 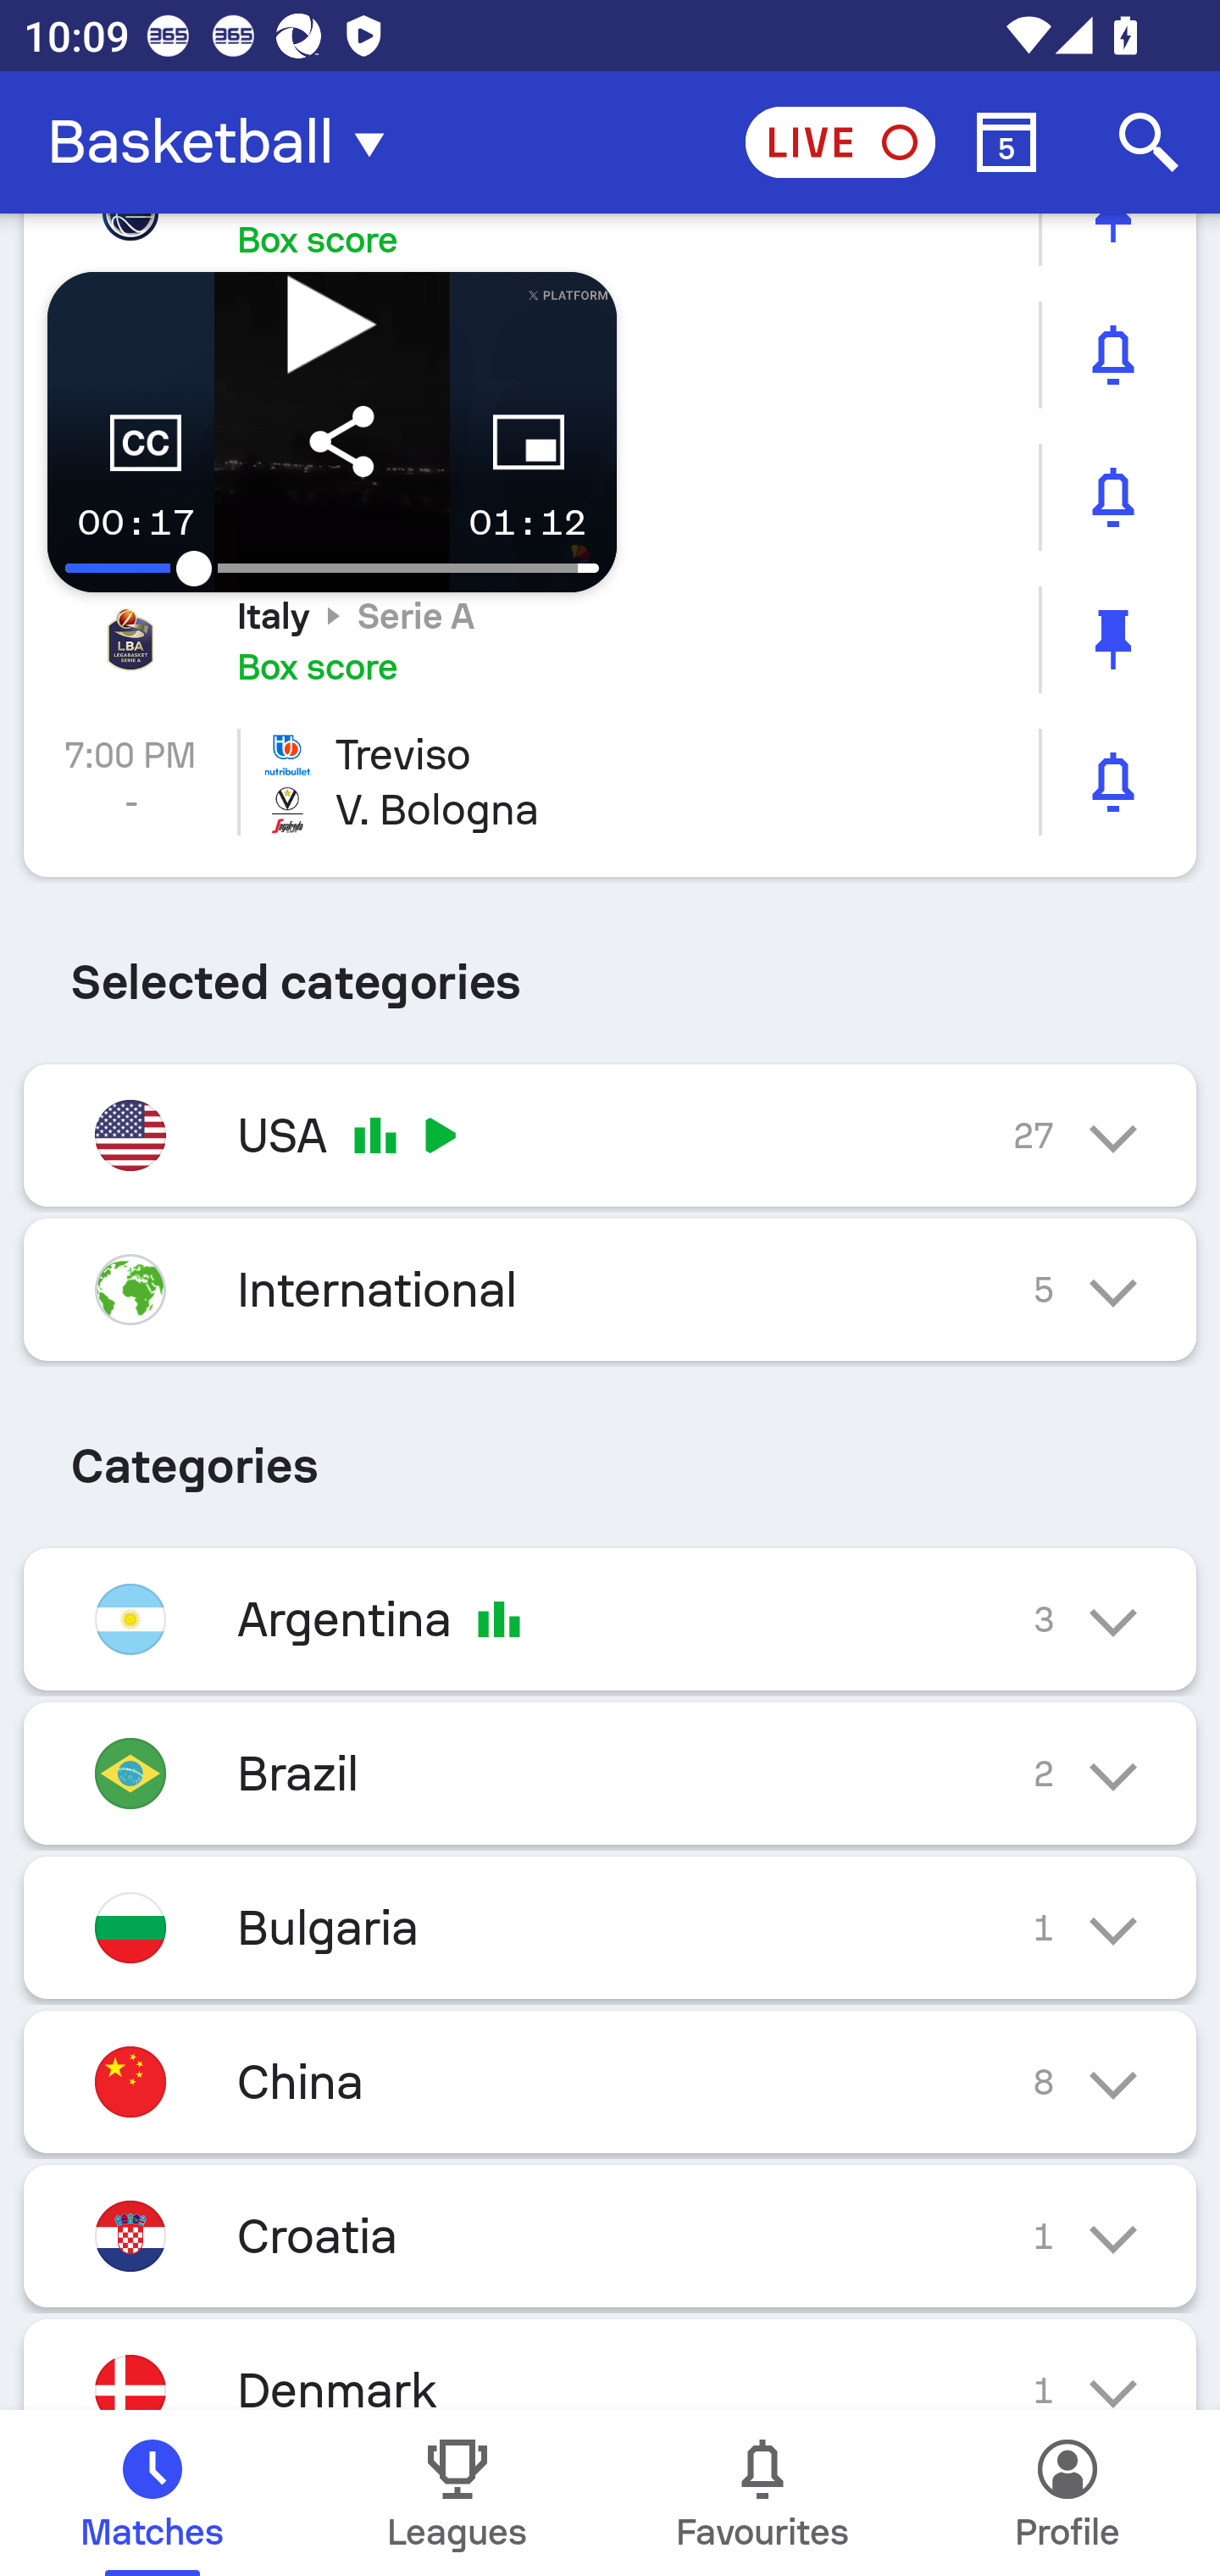 What do you see at coordinates (610, 1455) in the screenshot?
I see `Categories` at bounding box center [610, 1455].